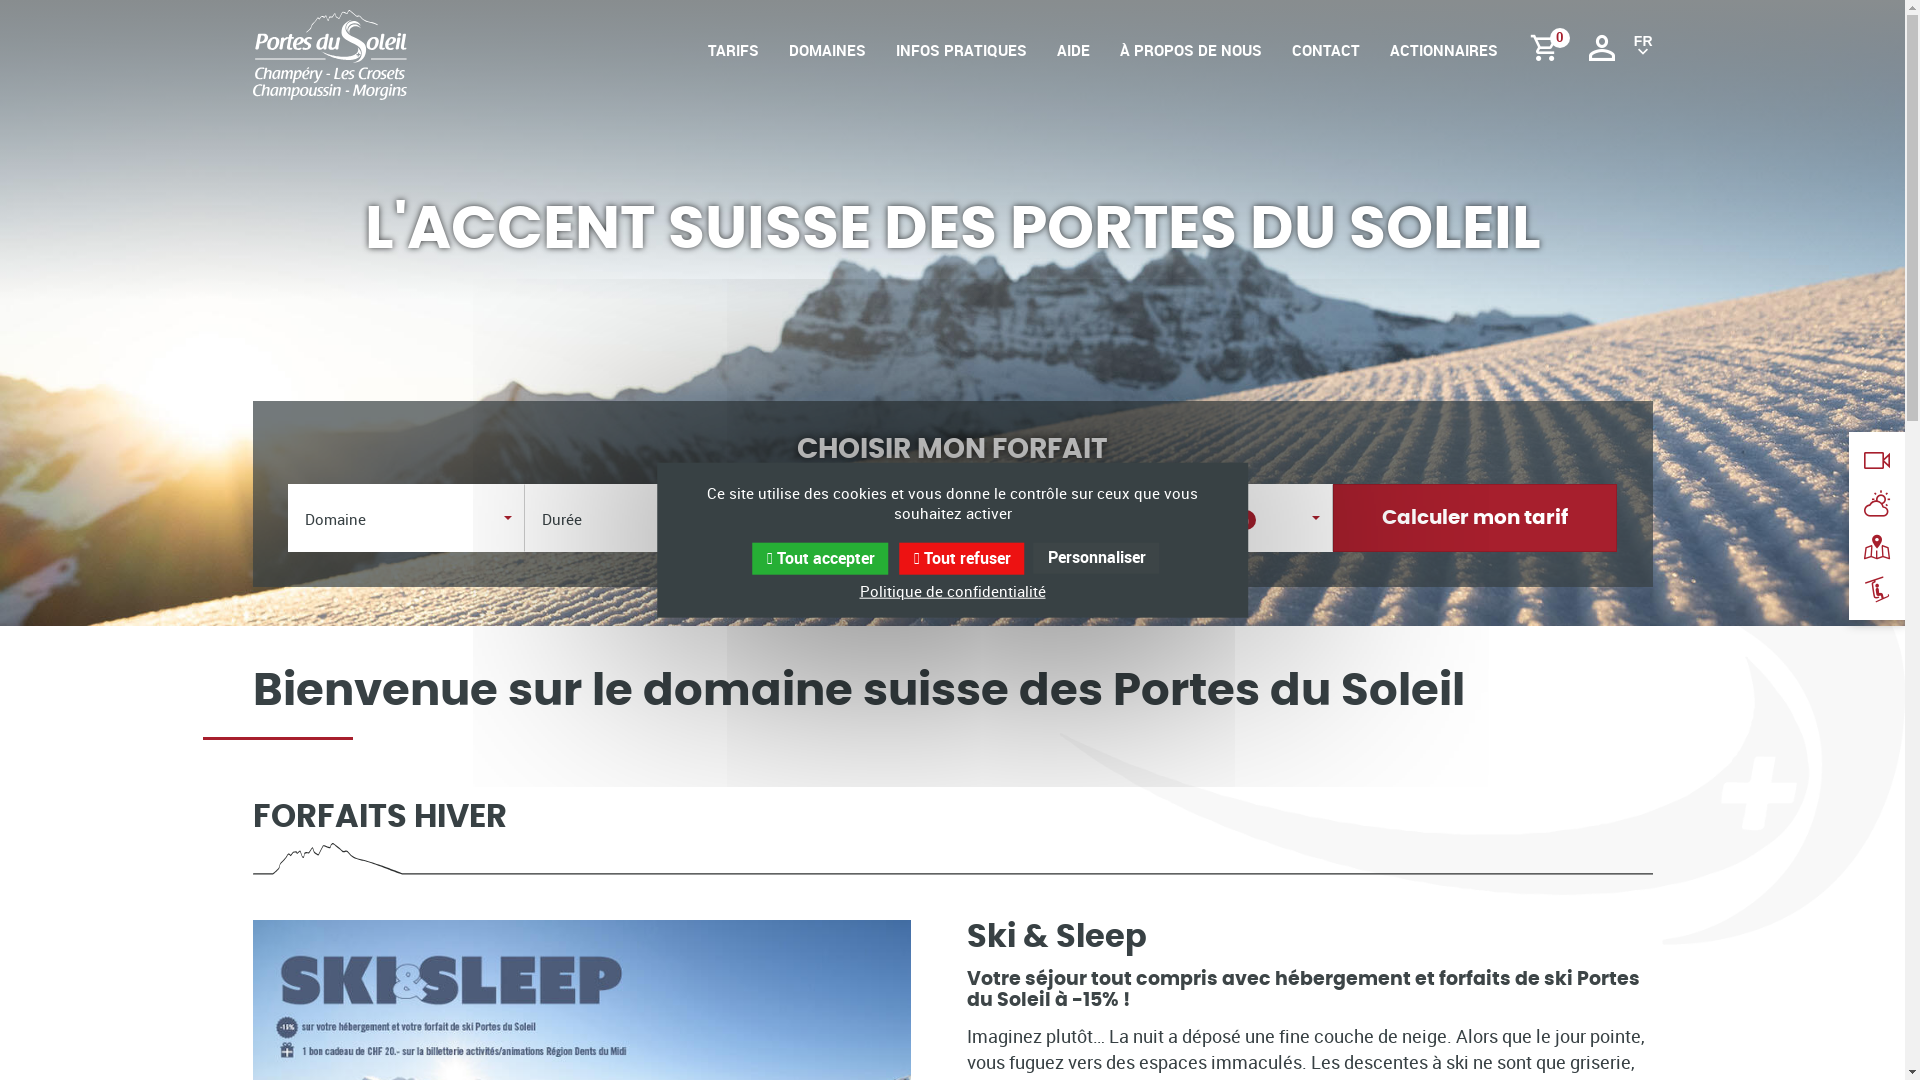 This screenshot has width=1920, height=1080. What do you see at coordinates (820, 559) in the screenshot?
I see `Tout accepter` at bounding box center [820, 559].